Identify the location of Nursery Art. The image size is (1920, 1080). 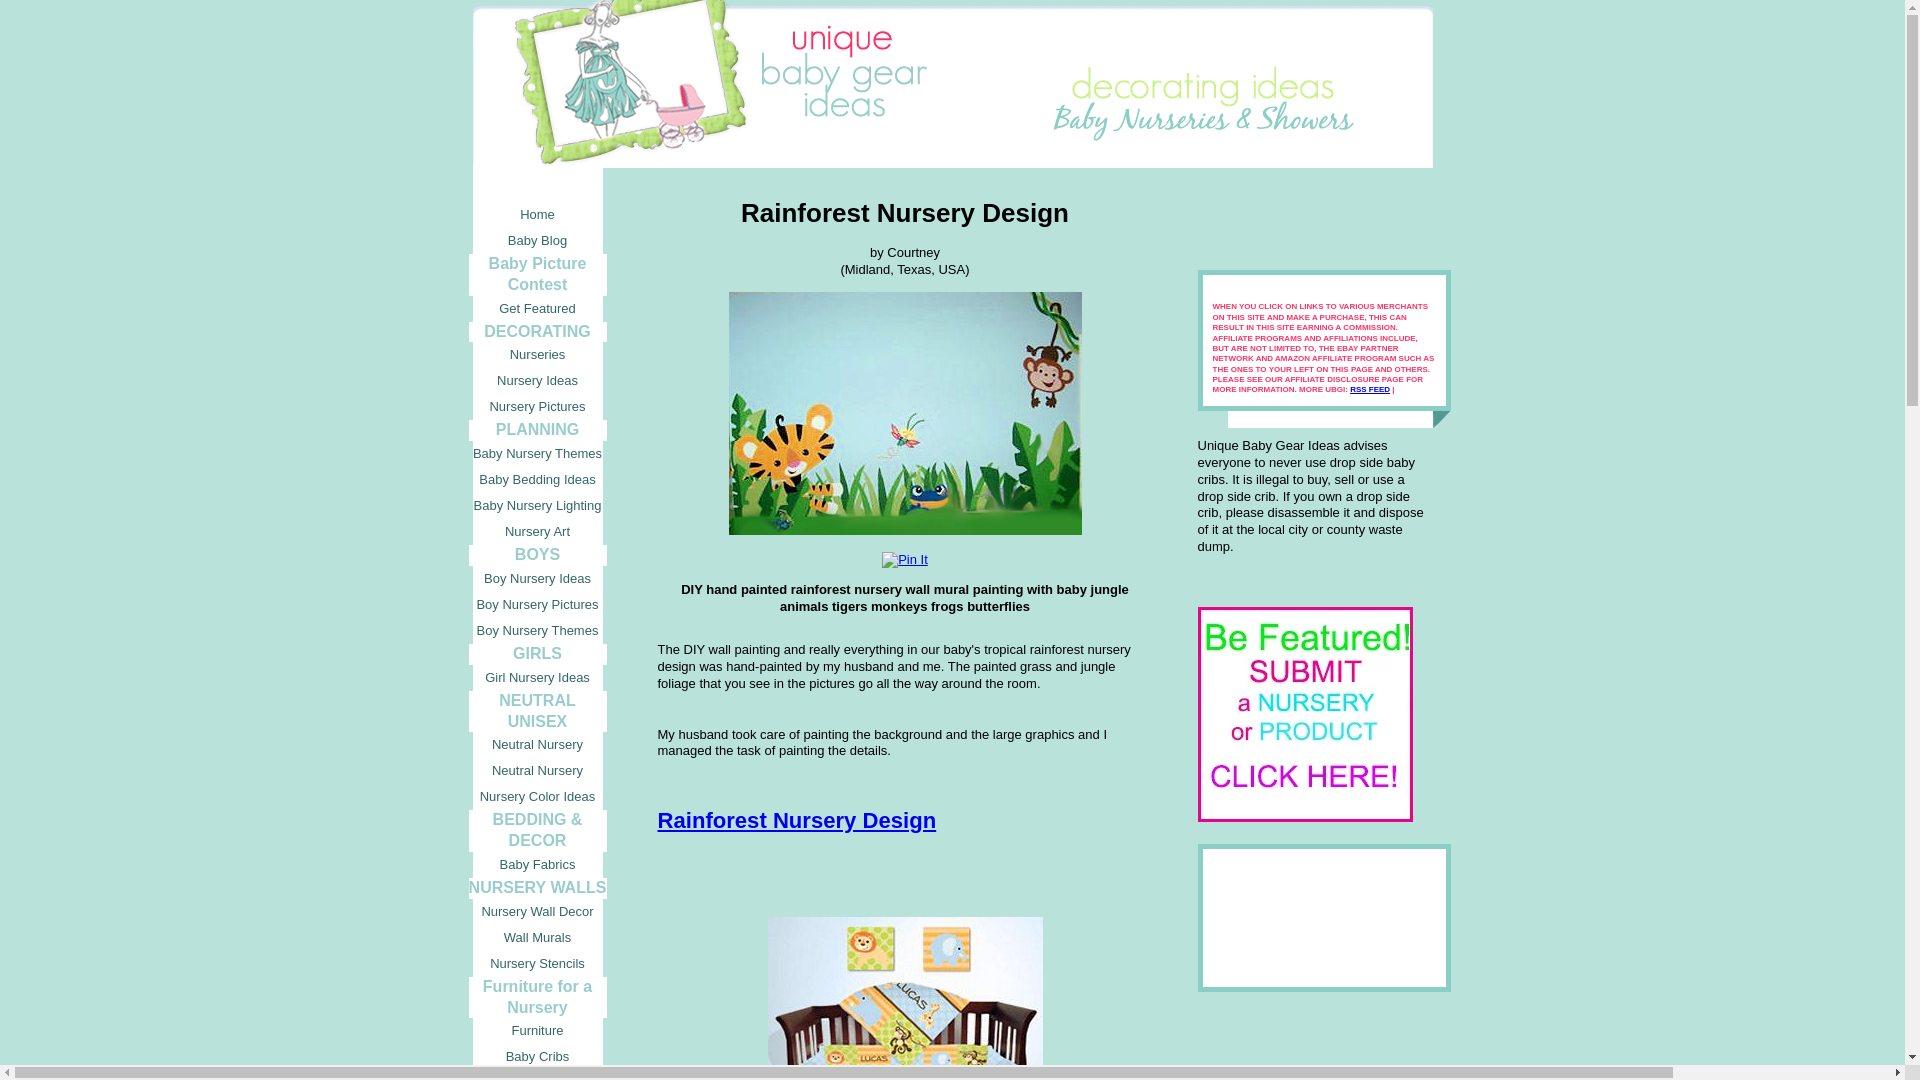
(537, 532).